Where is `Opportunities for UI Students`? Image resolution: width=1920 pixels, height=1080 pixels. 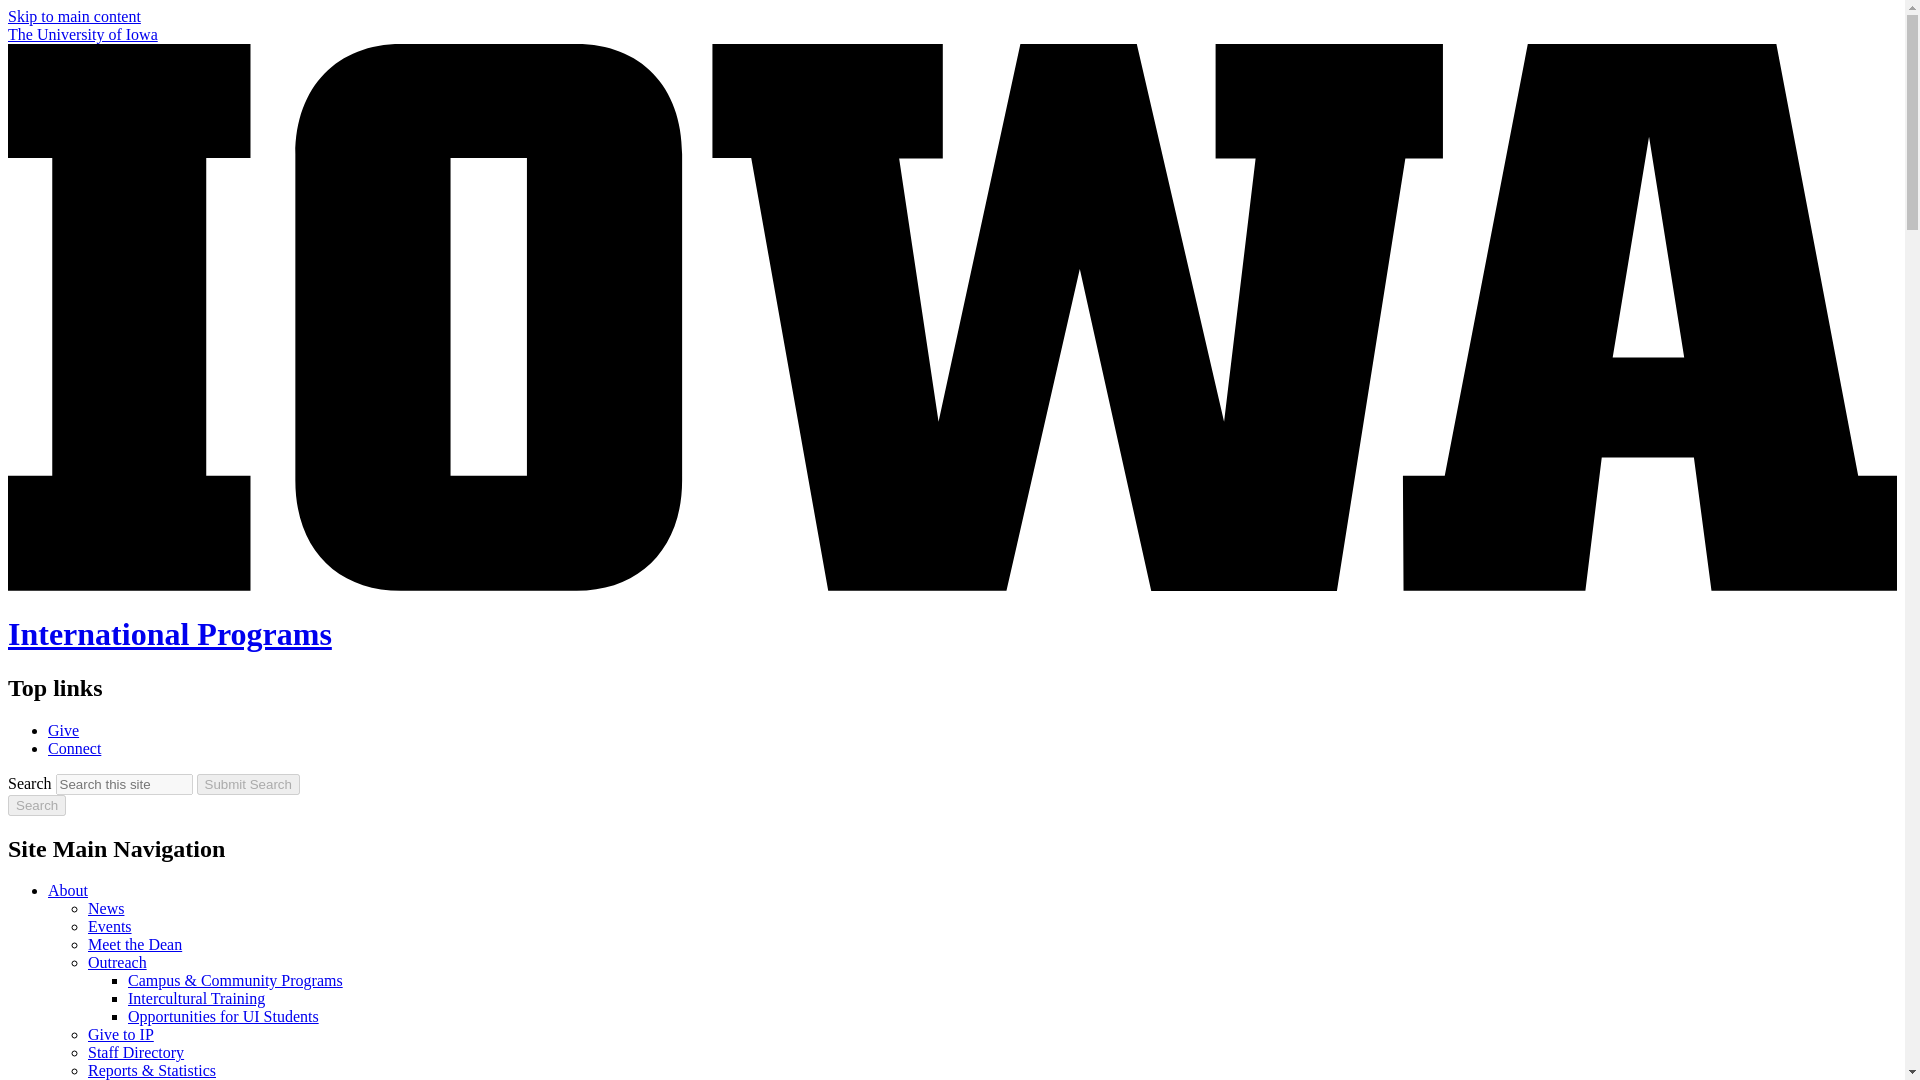 Opportunities for UI Students is located at coordinates (223, 1016).